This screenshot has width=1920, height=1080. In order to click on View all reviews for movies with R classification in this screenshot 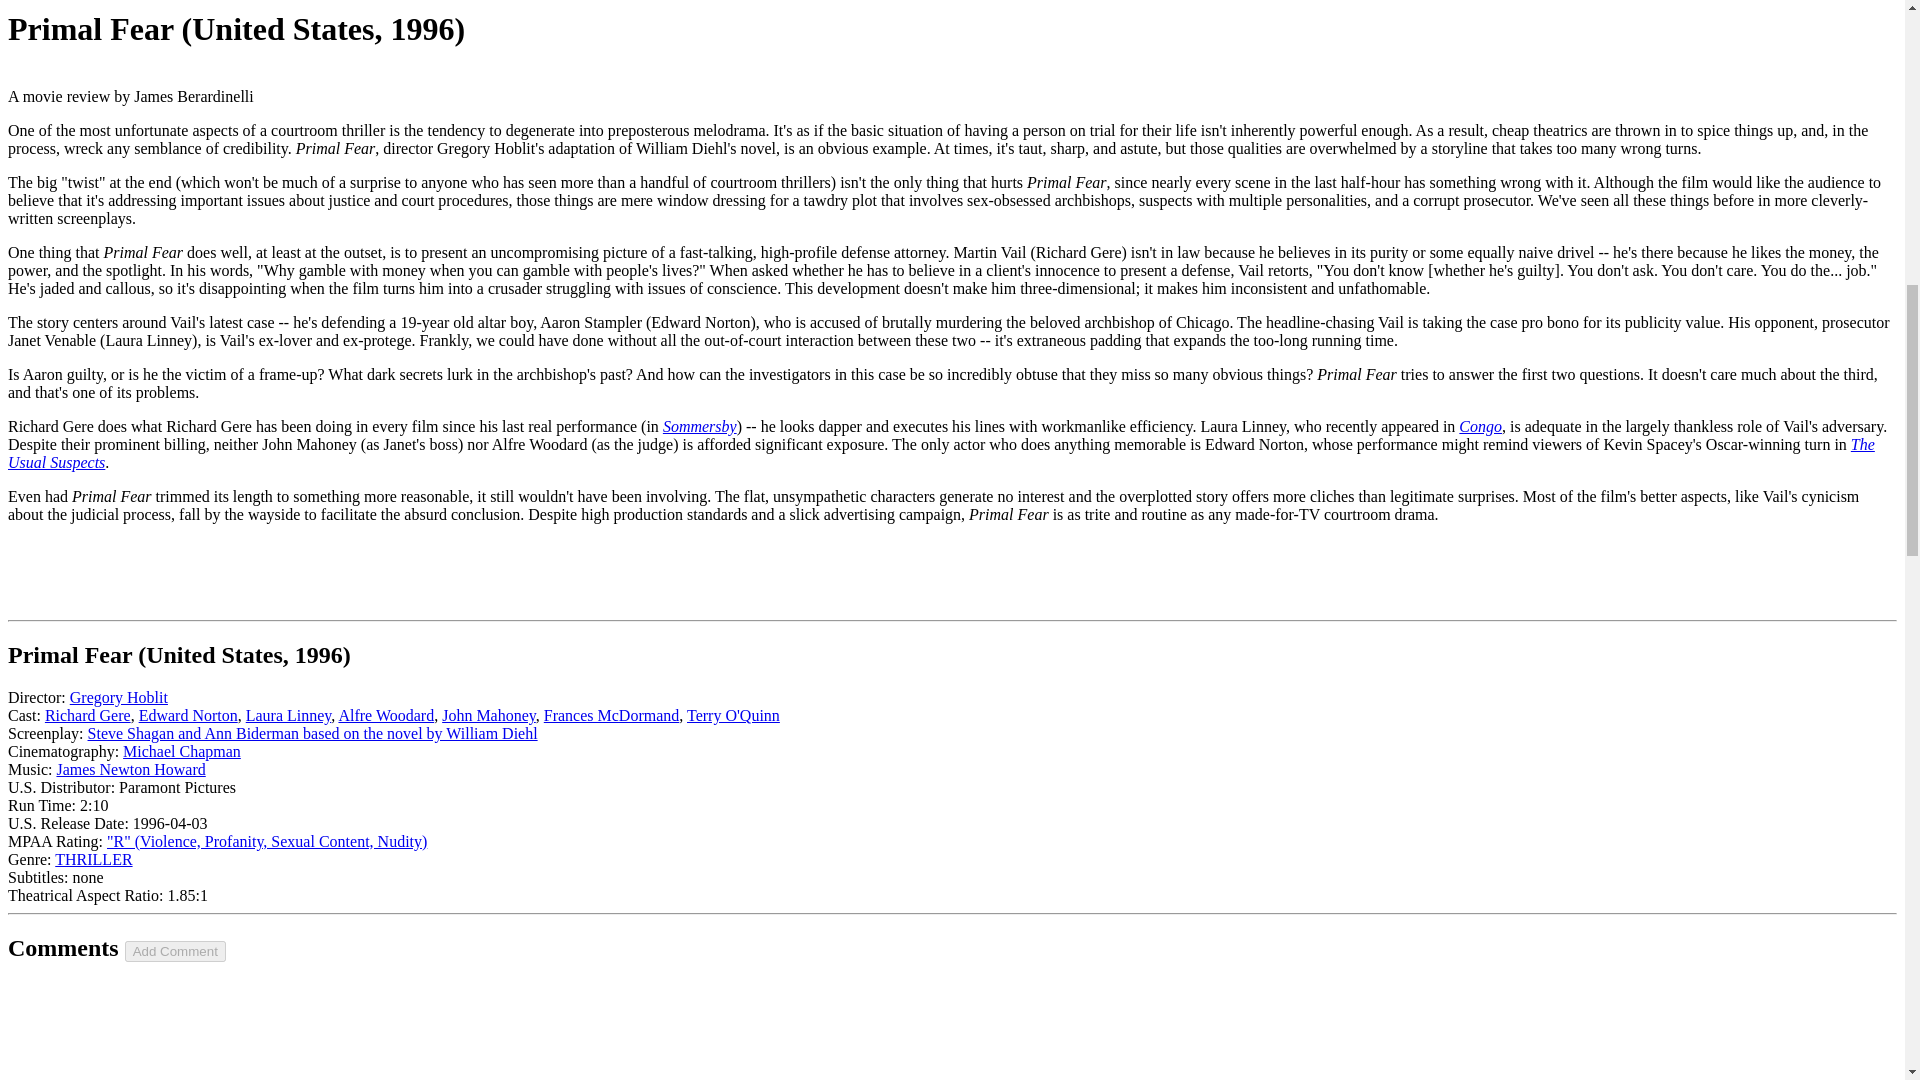, I will do `click(266, 840)`.